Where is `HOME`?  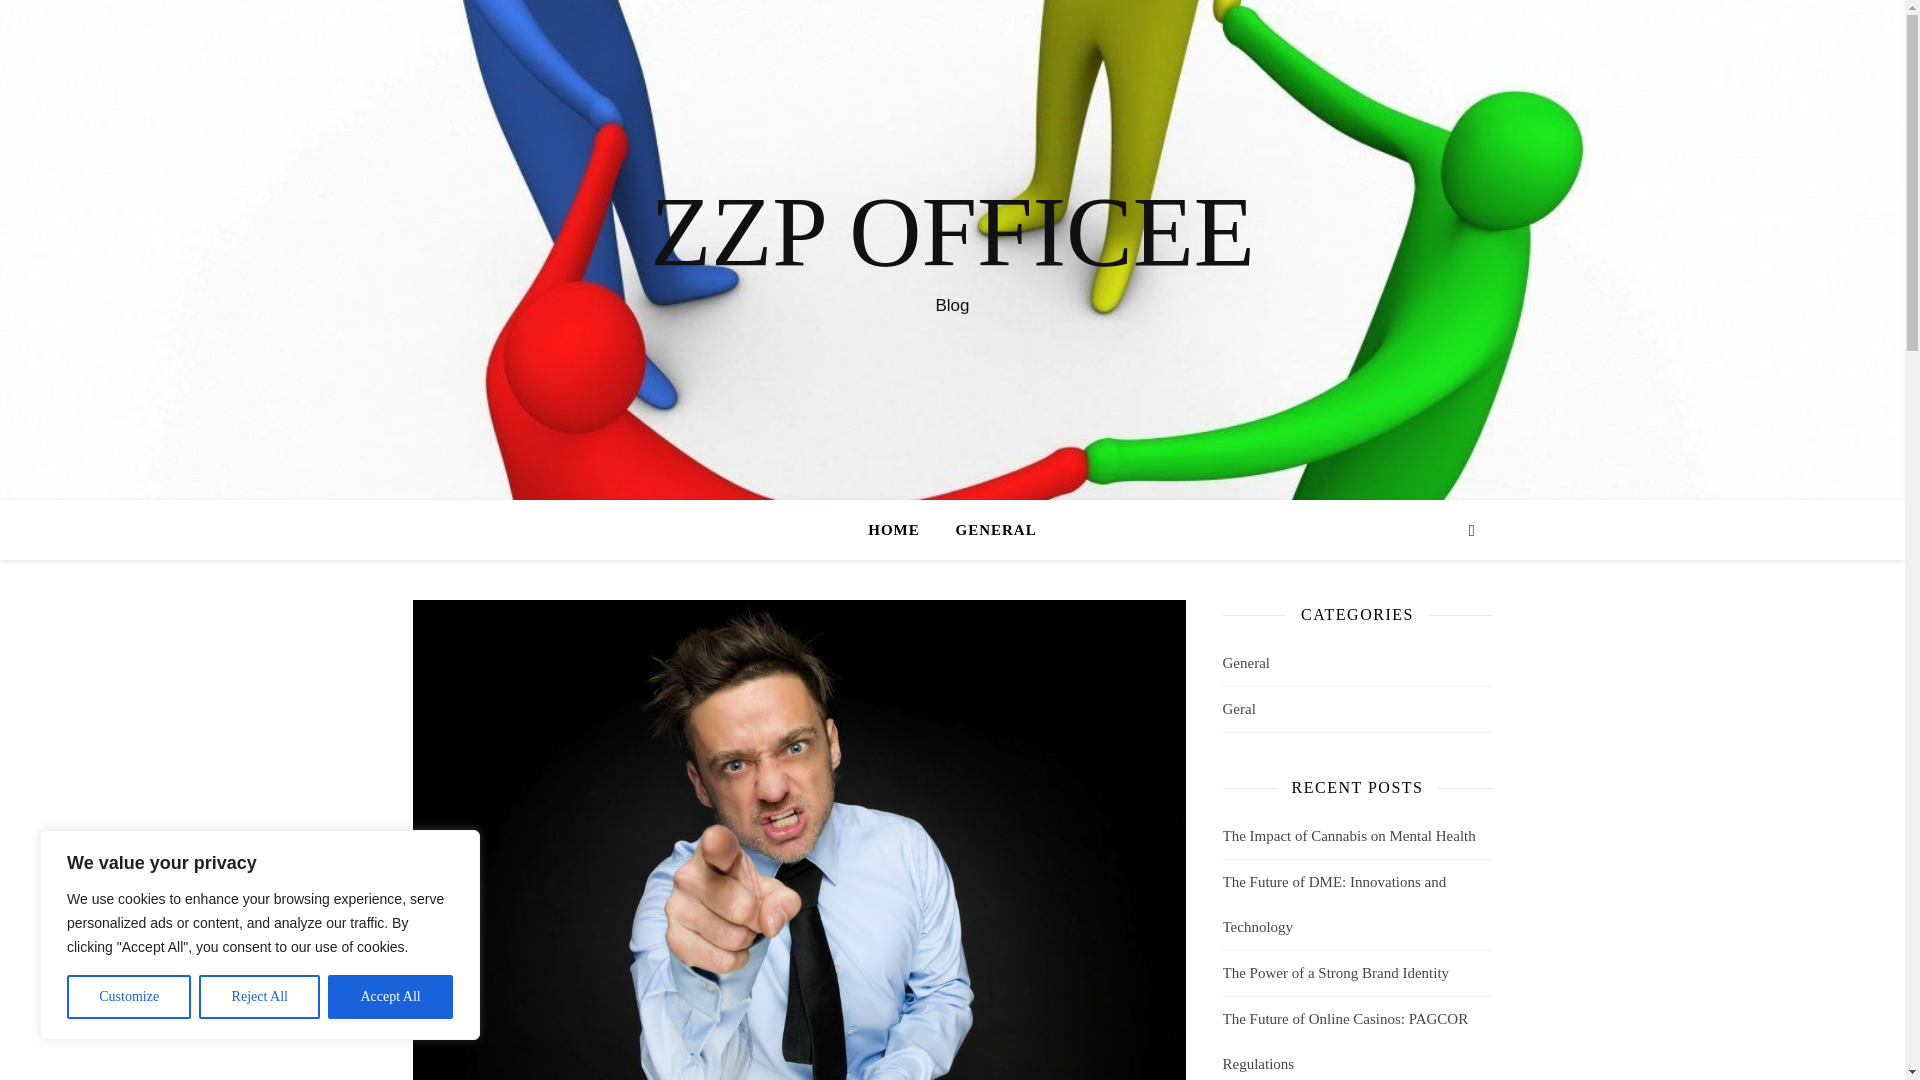 HOME is located at coordinates (902, 530).